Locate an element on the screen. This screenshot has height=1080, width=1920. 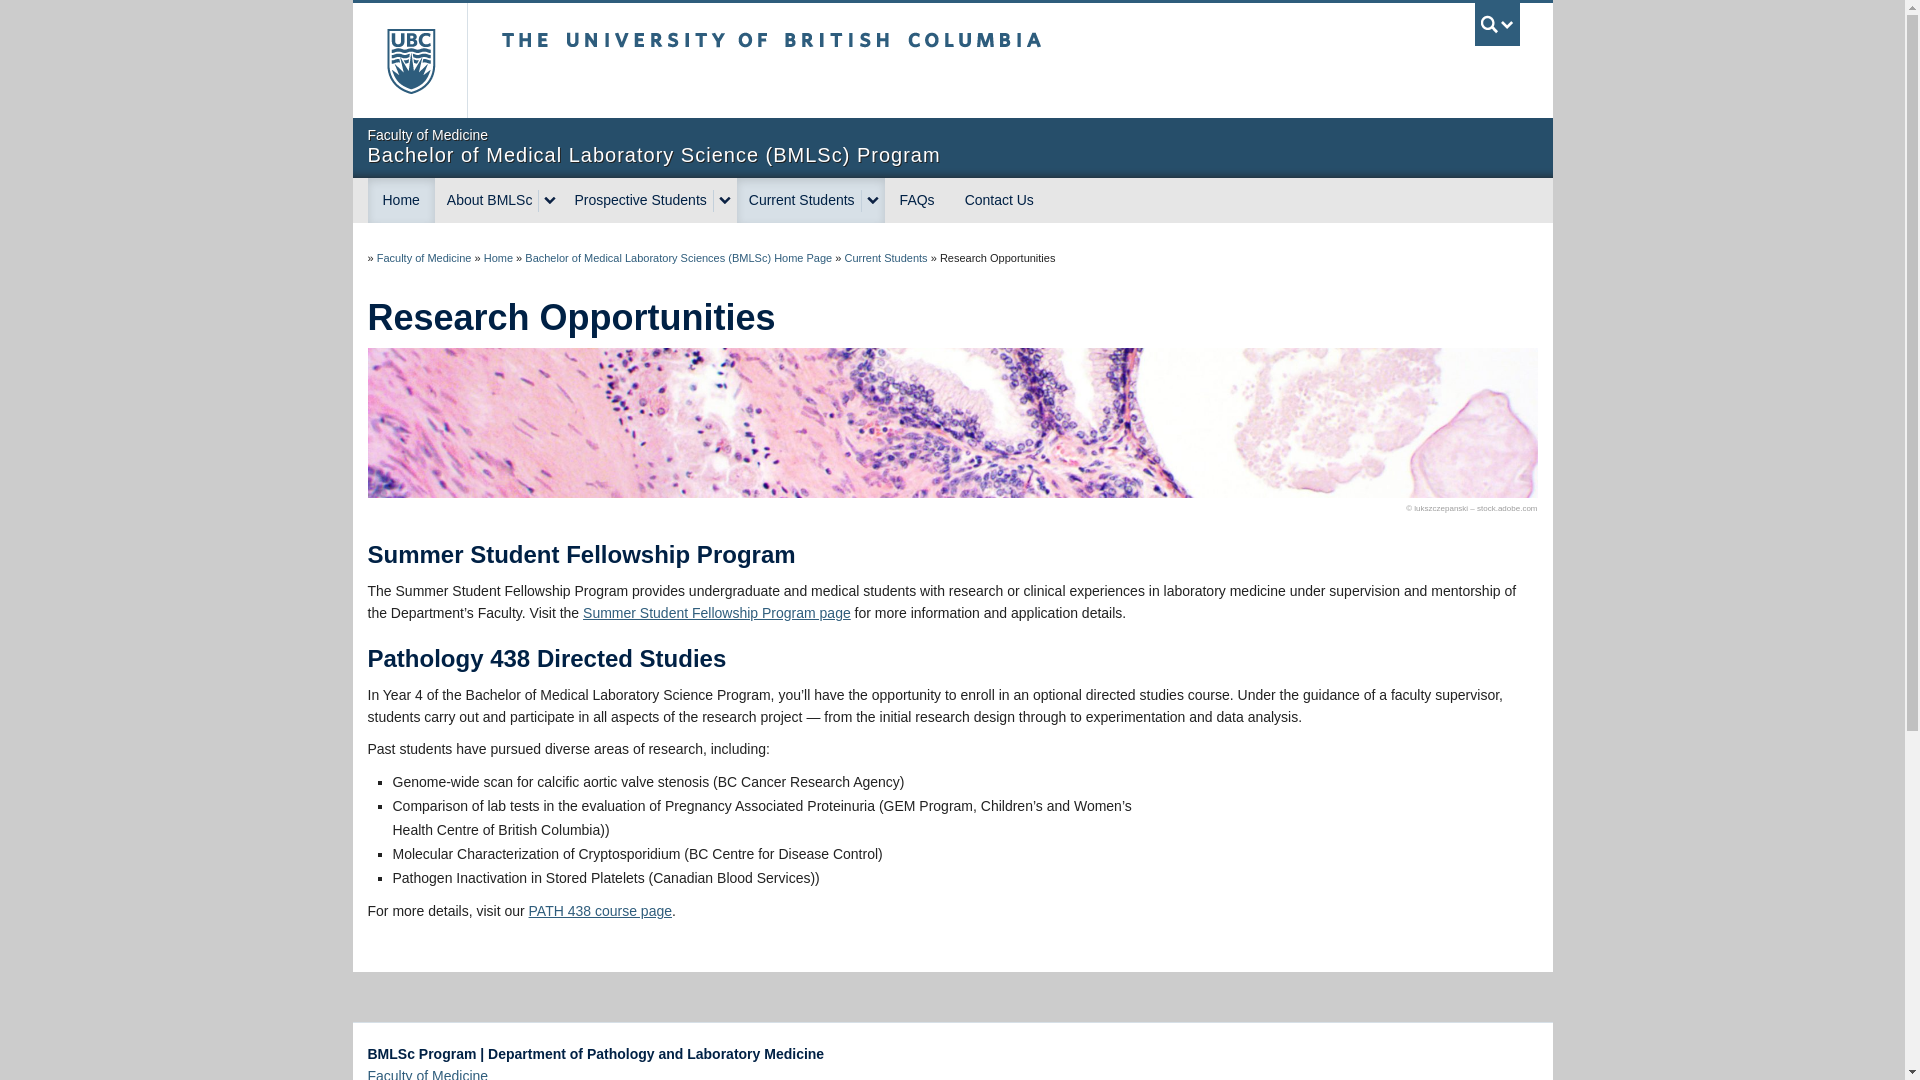
FAQs is located at coordinates (918, 200).